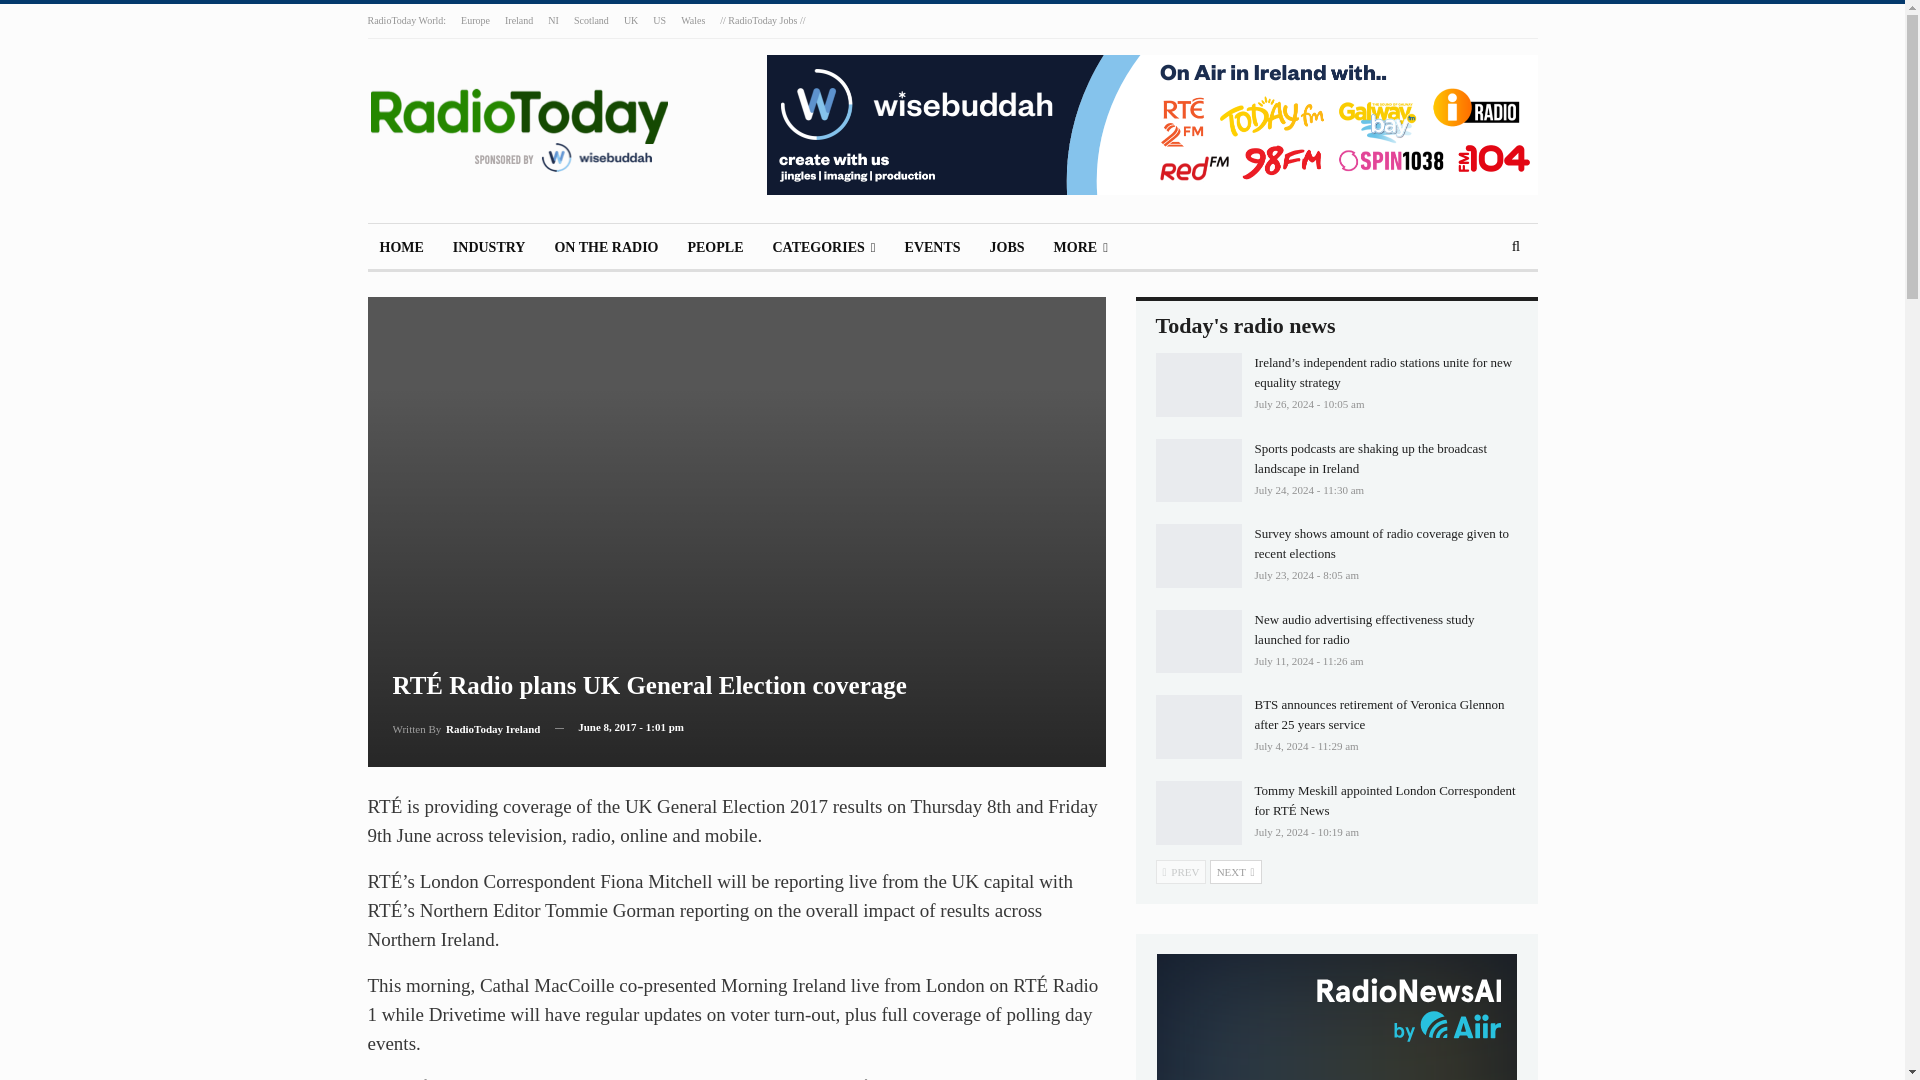  What do you see at coordinates (606, 248) in the screenshot?
I see `ON THE RADIO` at bounding box center [606, 248].